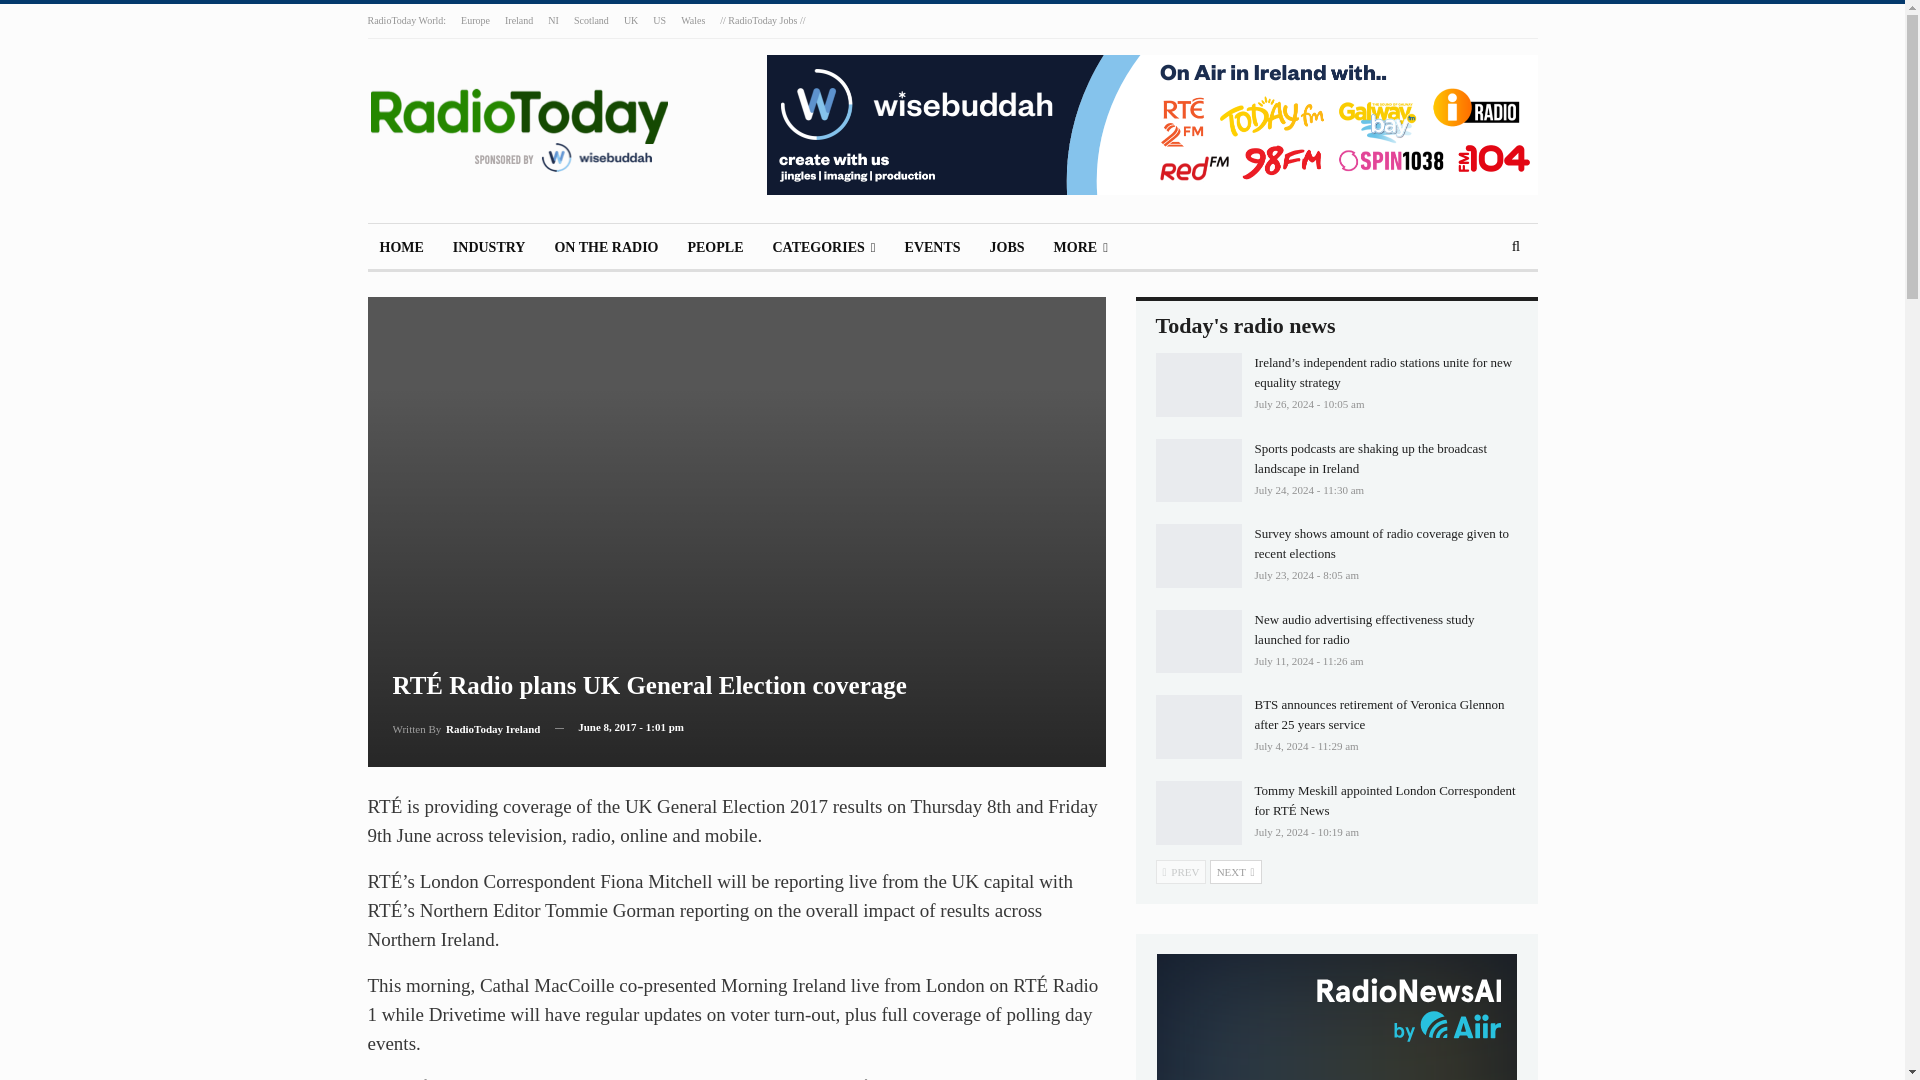  What do you see at coordinates (606, 248) in the screenshot?
I see `ON THE RADIO` at bounding box center [606, 248].